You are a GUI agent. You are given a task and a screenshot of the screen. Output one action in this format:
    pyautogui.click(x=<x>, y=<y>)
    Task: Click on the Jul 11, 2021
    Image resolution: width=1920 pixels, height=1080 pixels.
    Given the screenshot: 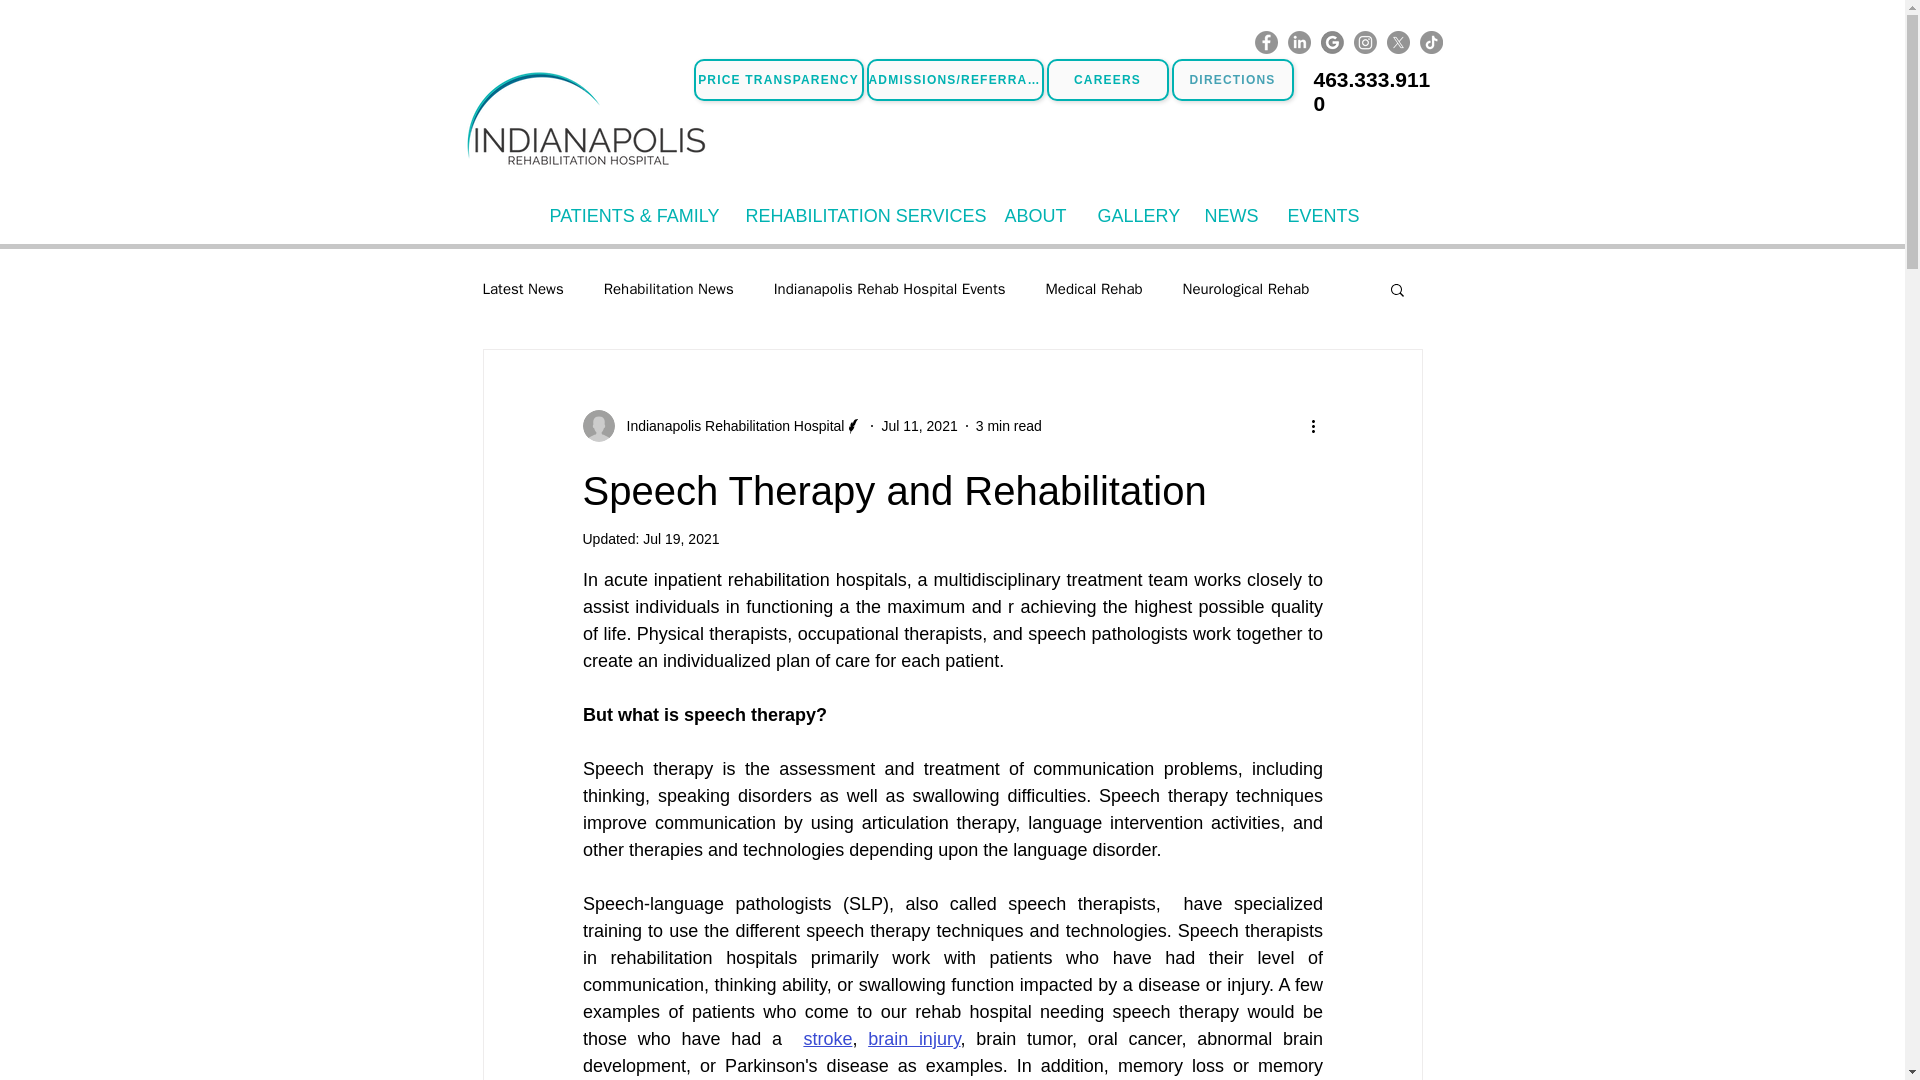 What is the action you would take?
    pyautogui.click(x=918, y=426)
    